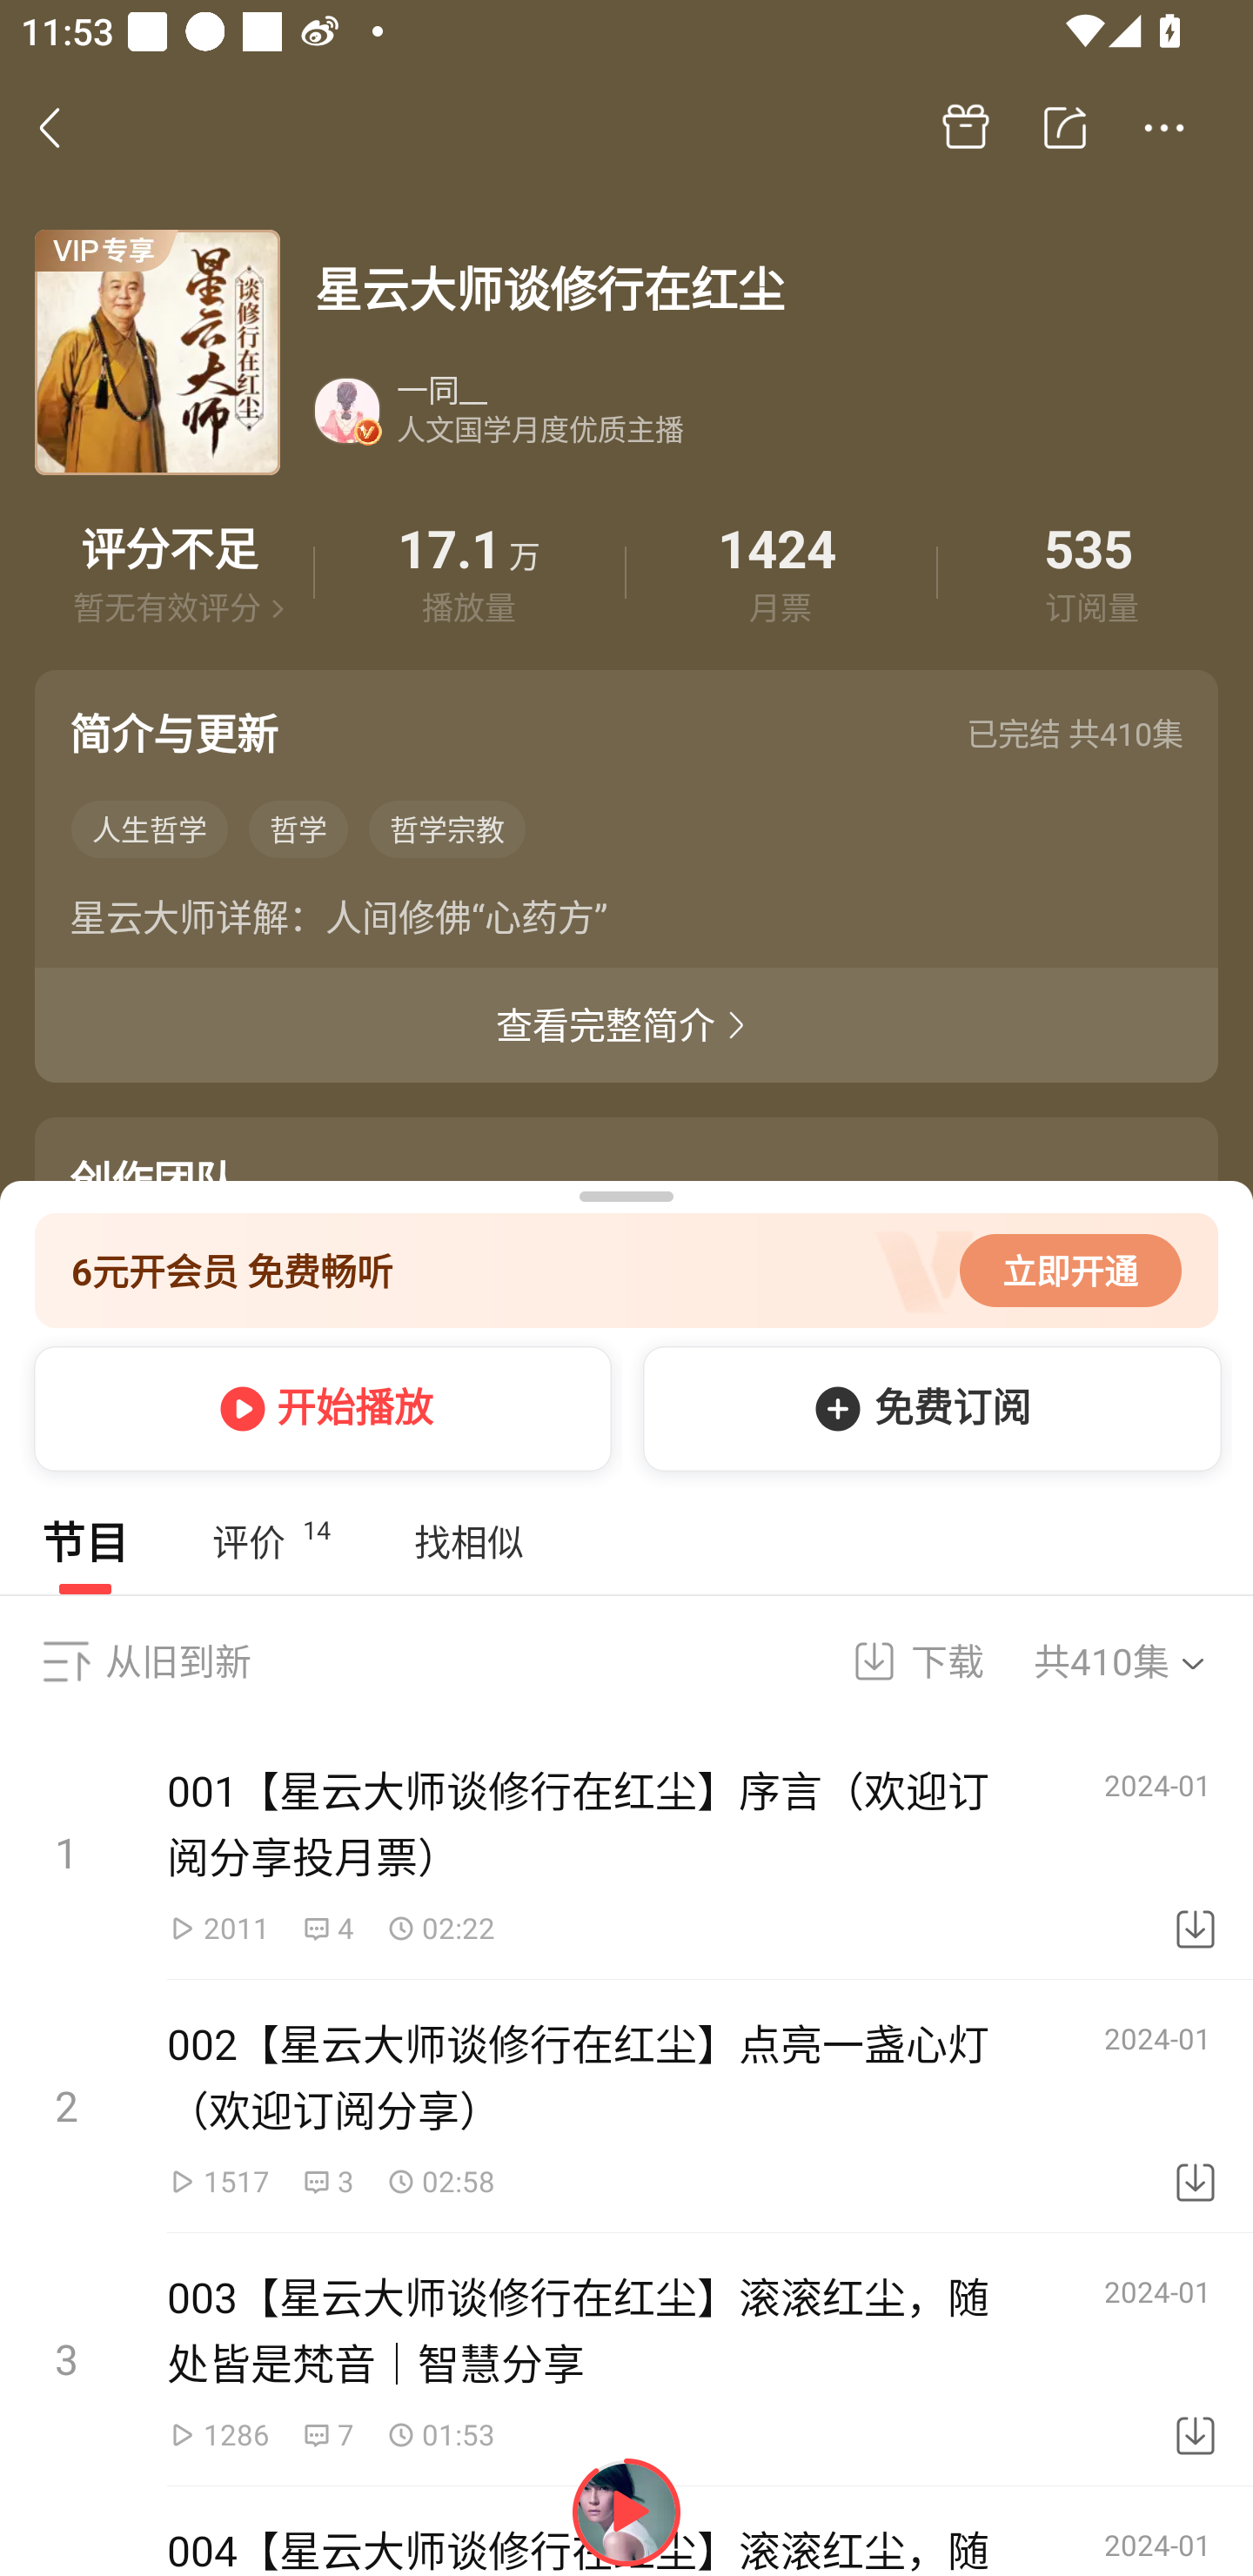 The image size is (1253, 2576). Describe the element at coordinates (1140, 1661) in the screenshot. I see `共410集 选集，共410集` at that location.